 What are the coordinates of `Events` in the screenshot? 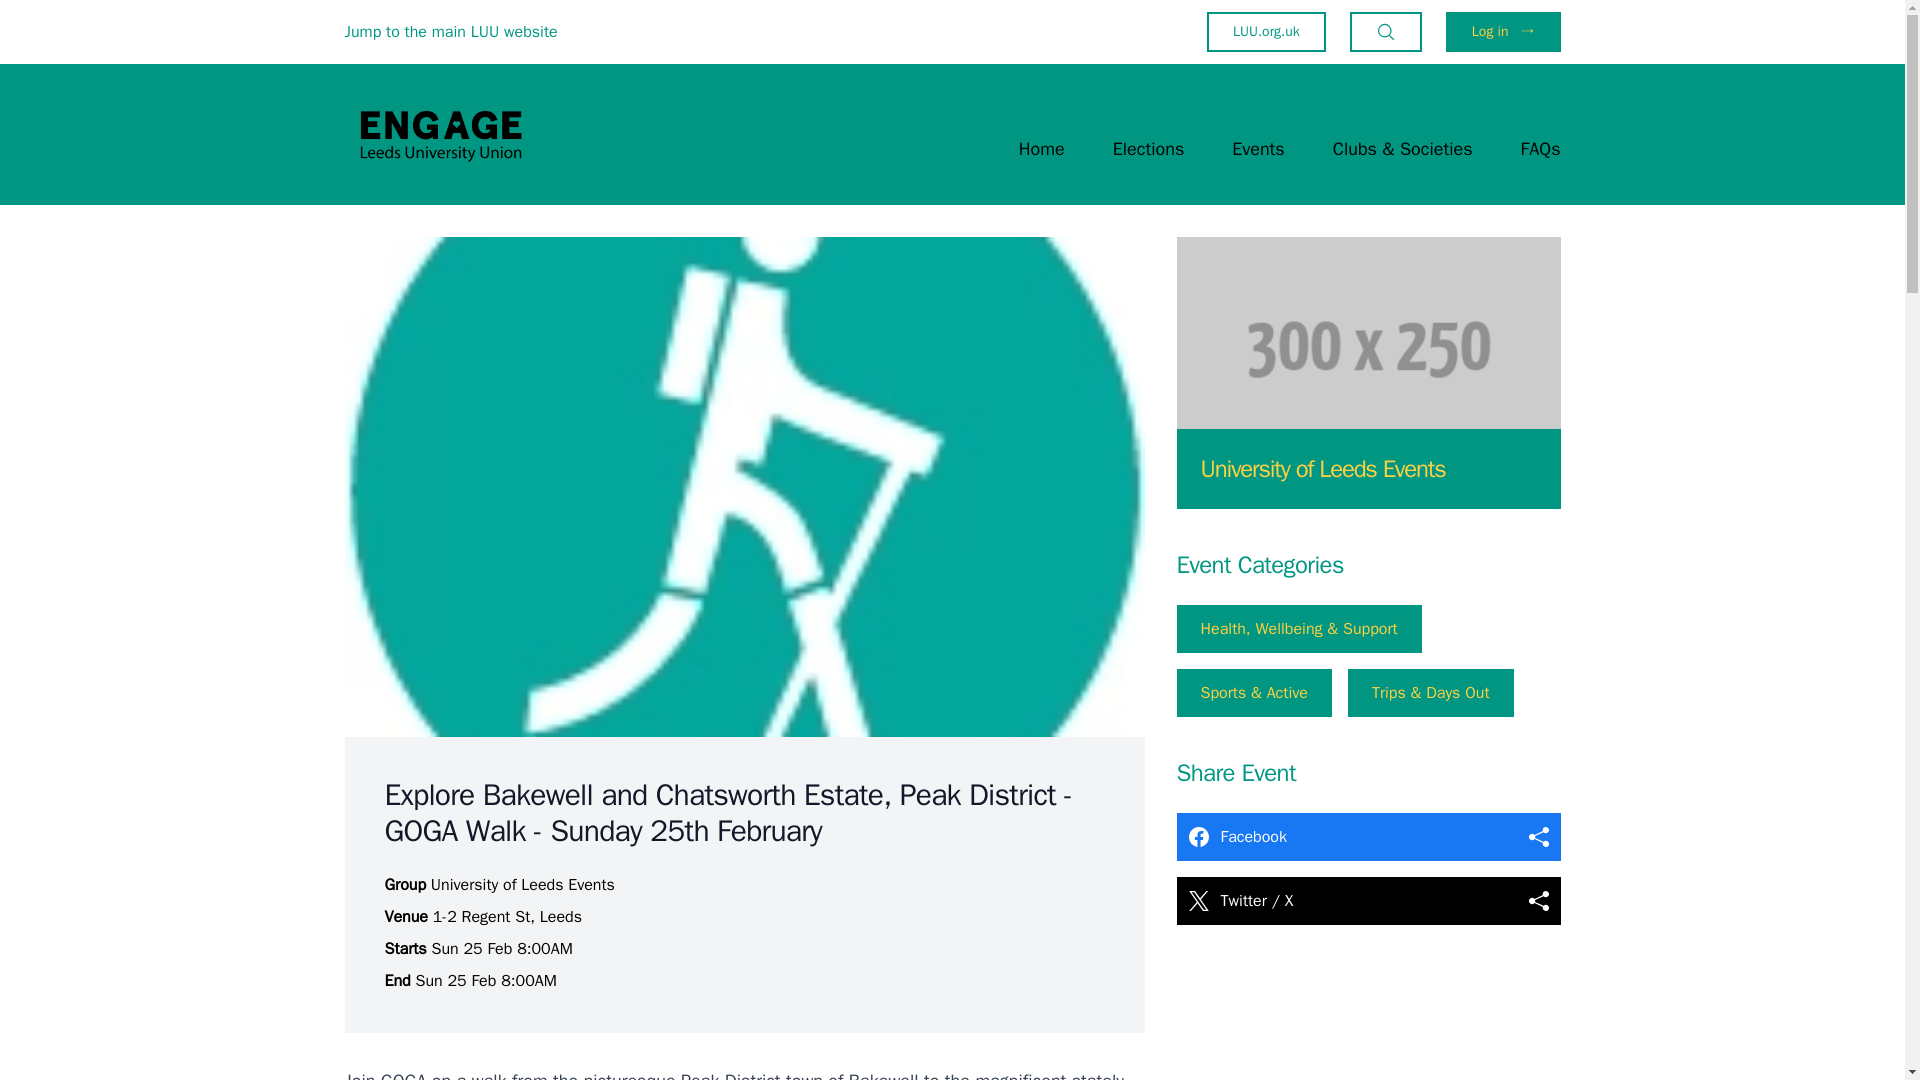 It's located at (1258, 148).